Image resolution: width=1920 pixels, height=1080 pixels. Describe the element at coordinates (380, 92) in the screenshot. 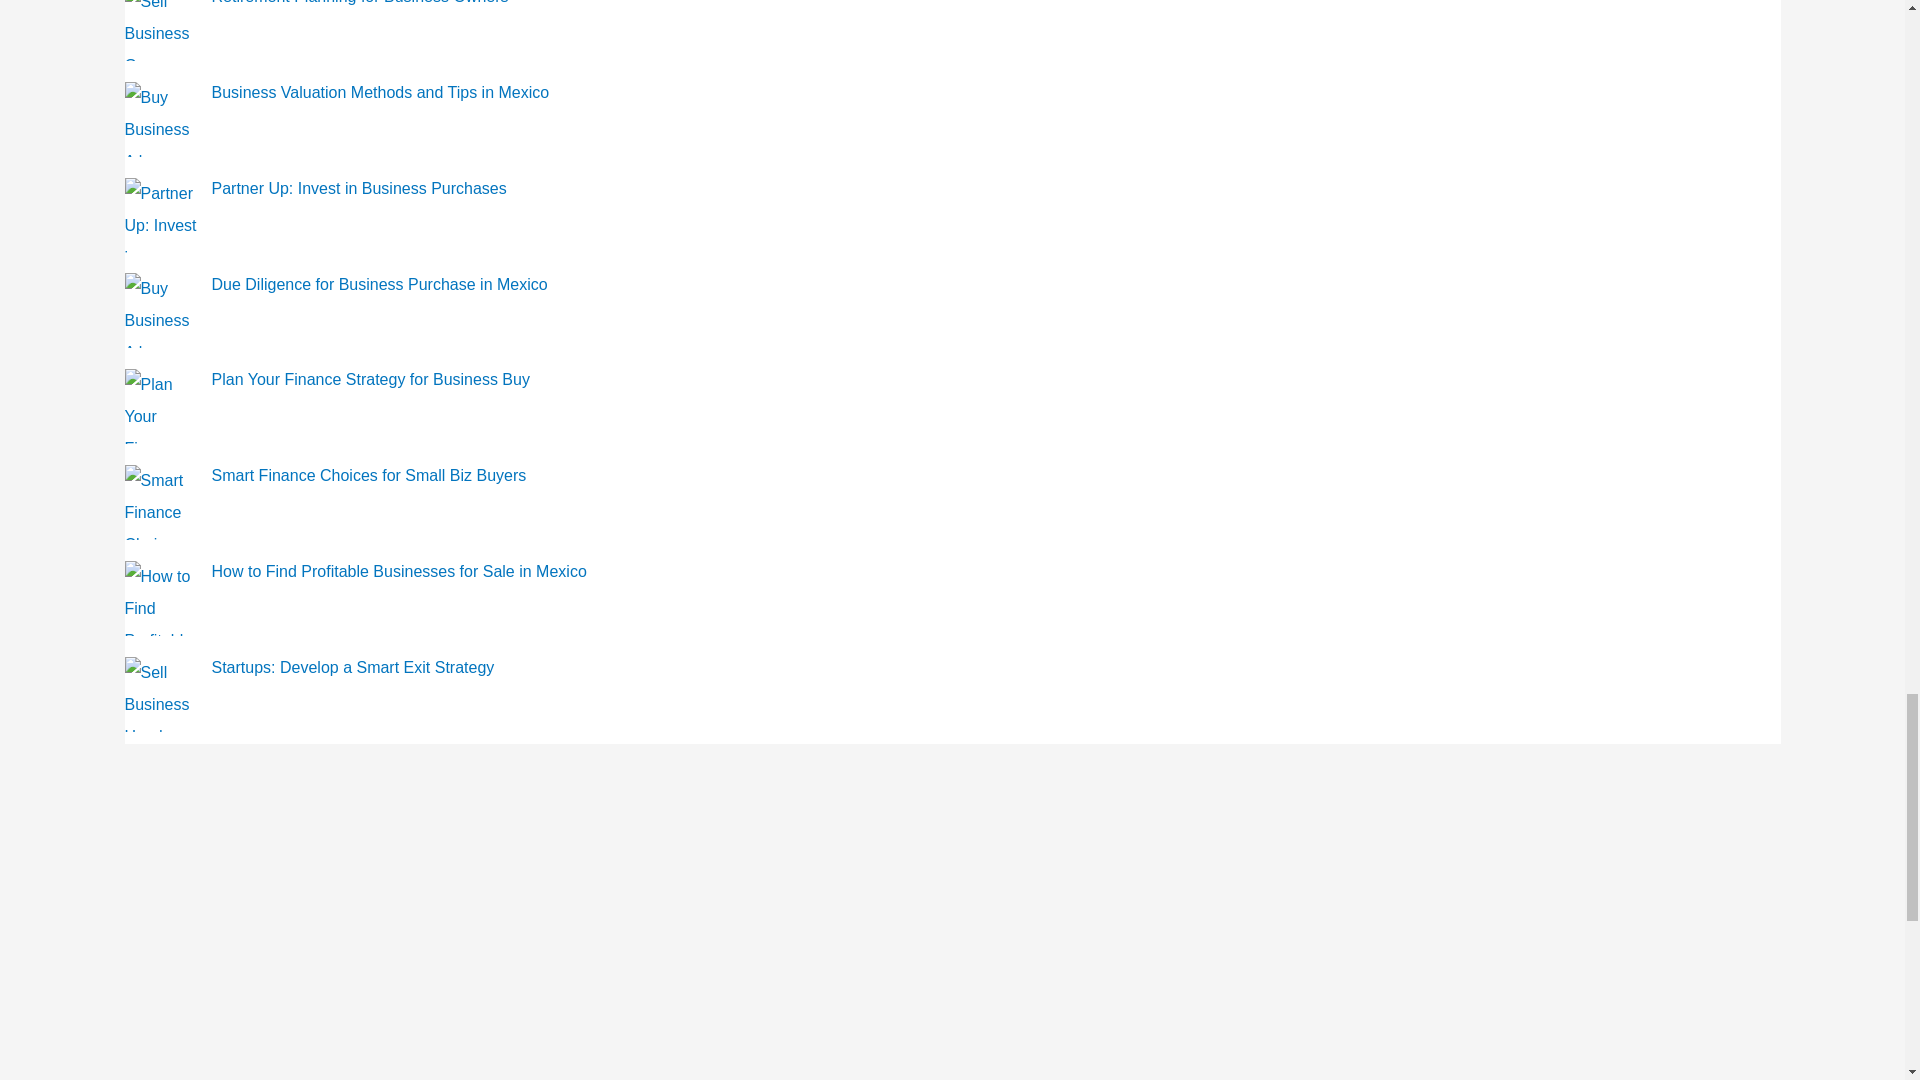

I see `Business Valuation Methods and Tips in Mexico` at that location.